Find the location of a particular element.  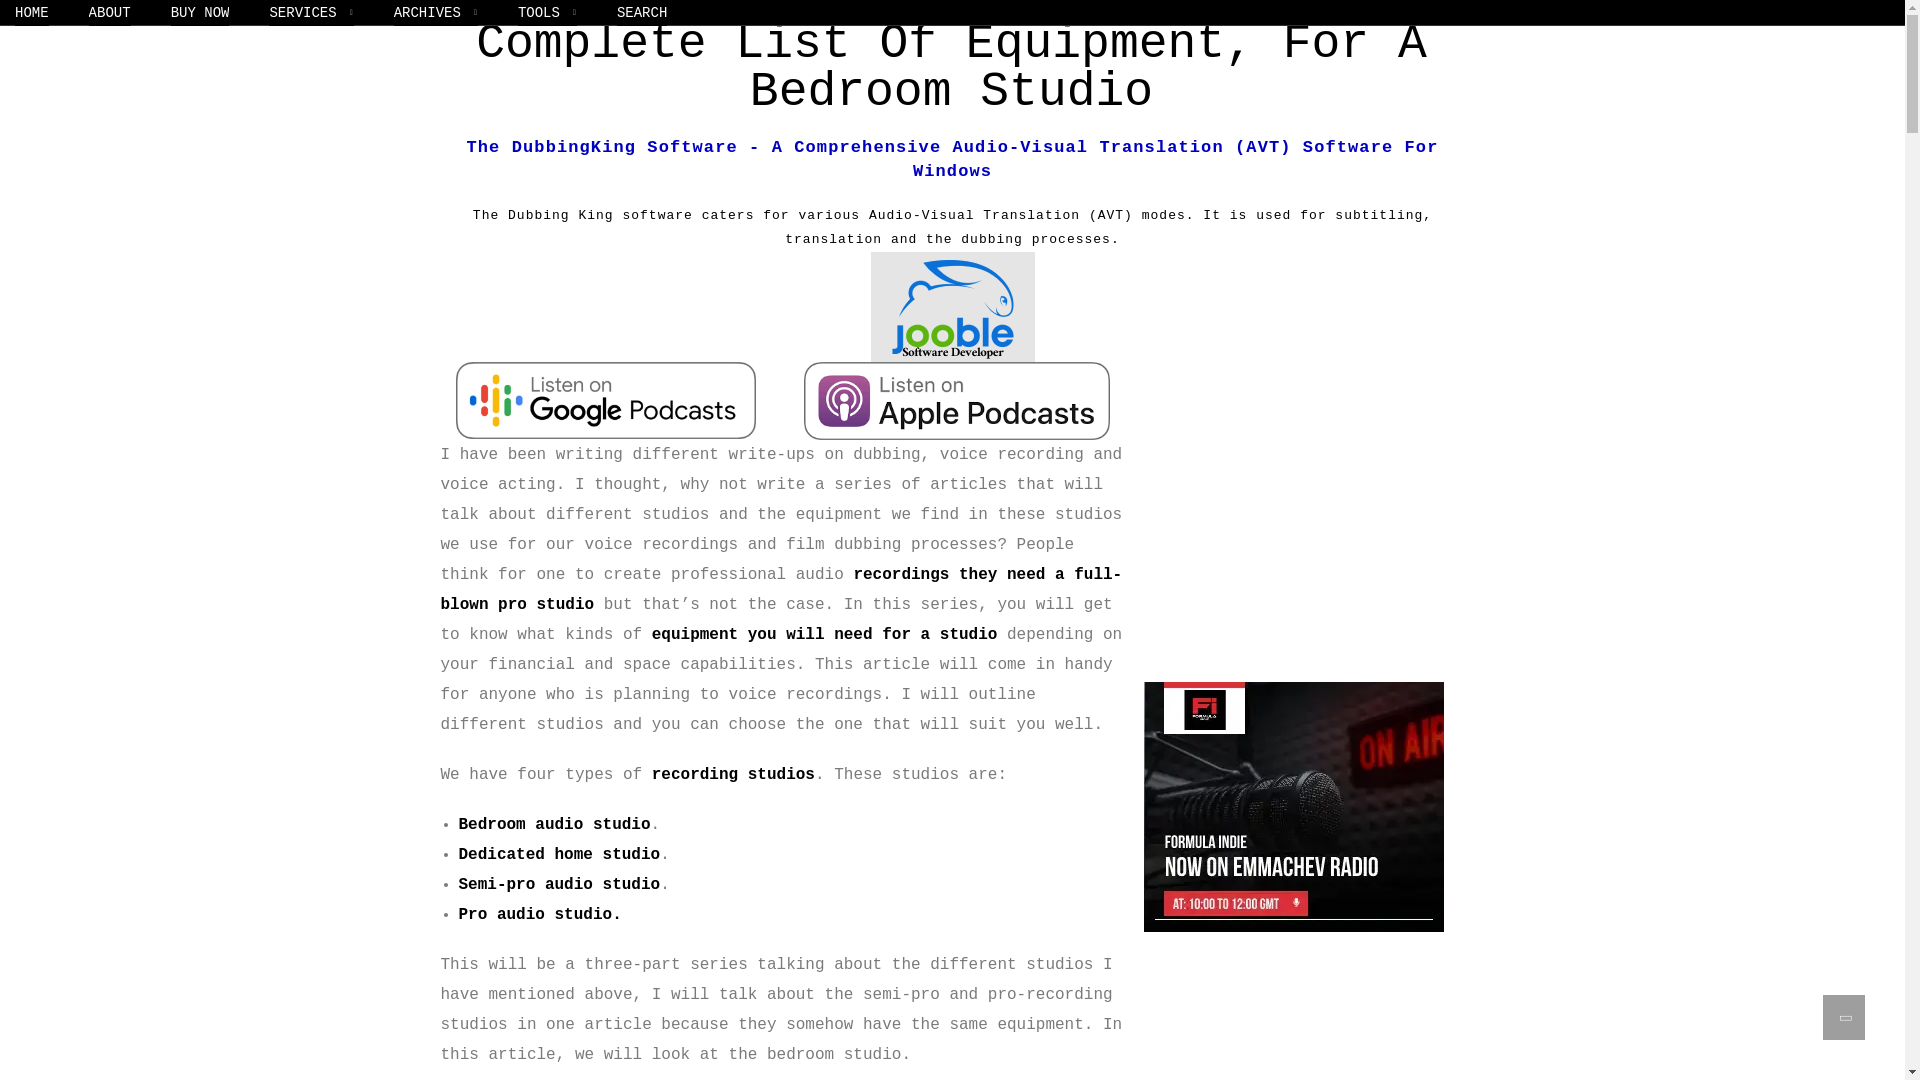

ARCHIVES is located at coordinates (436, 12).